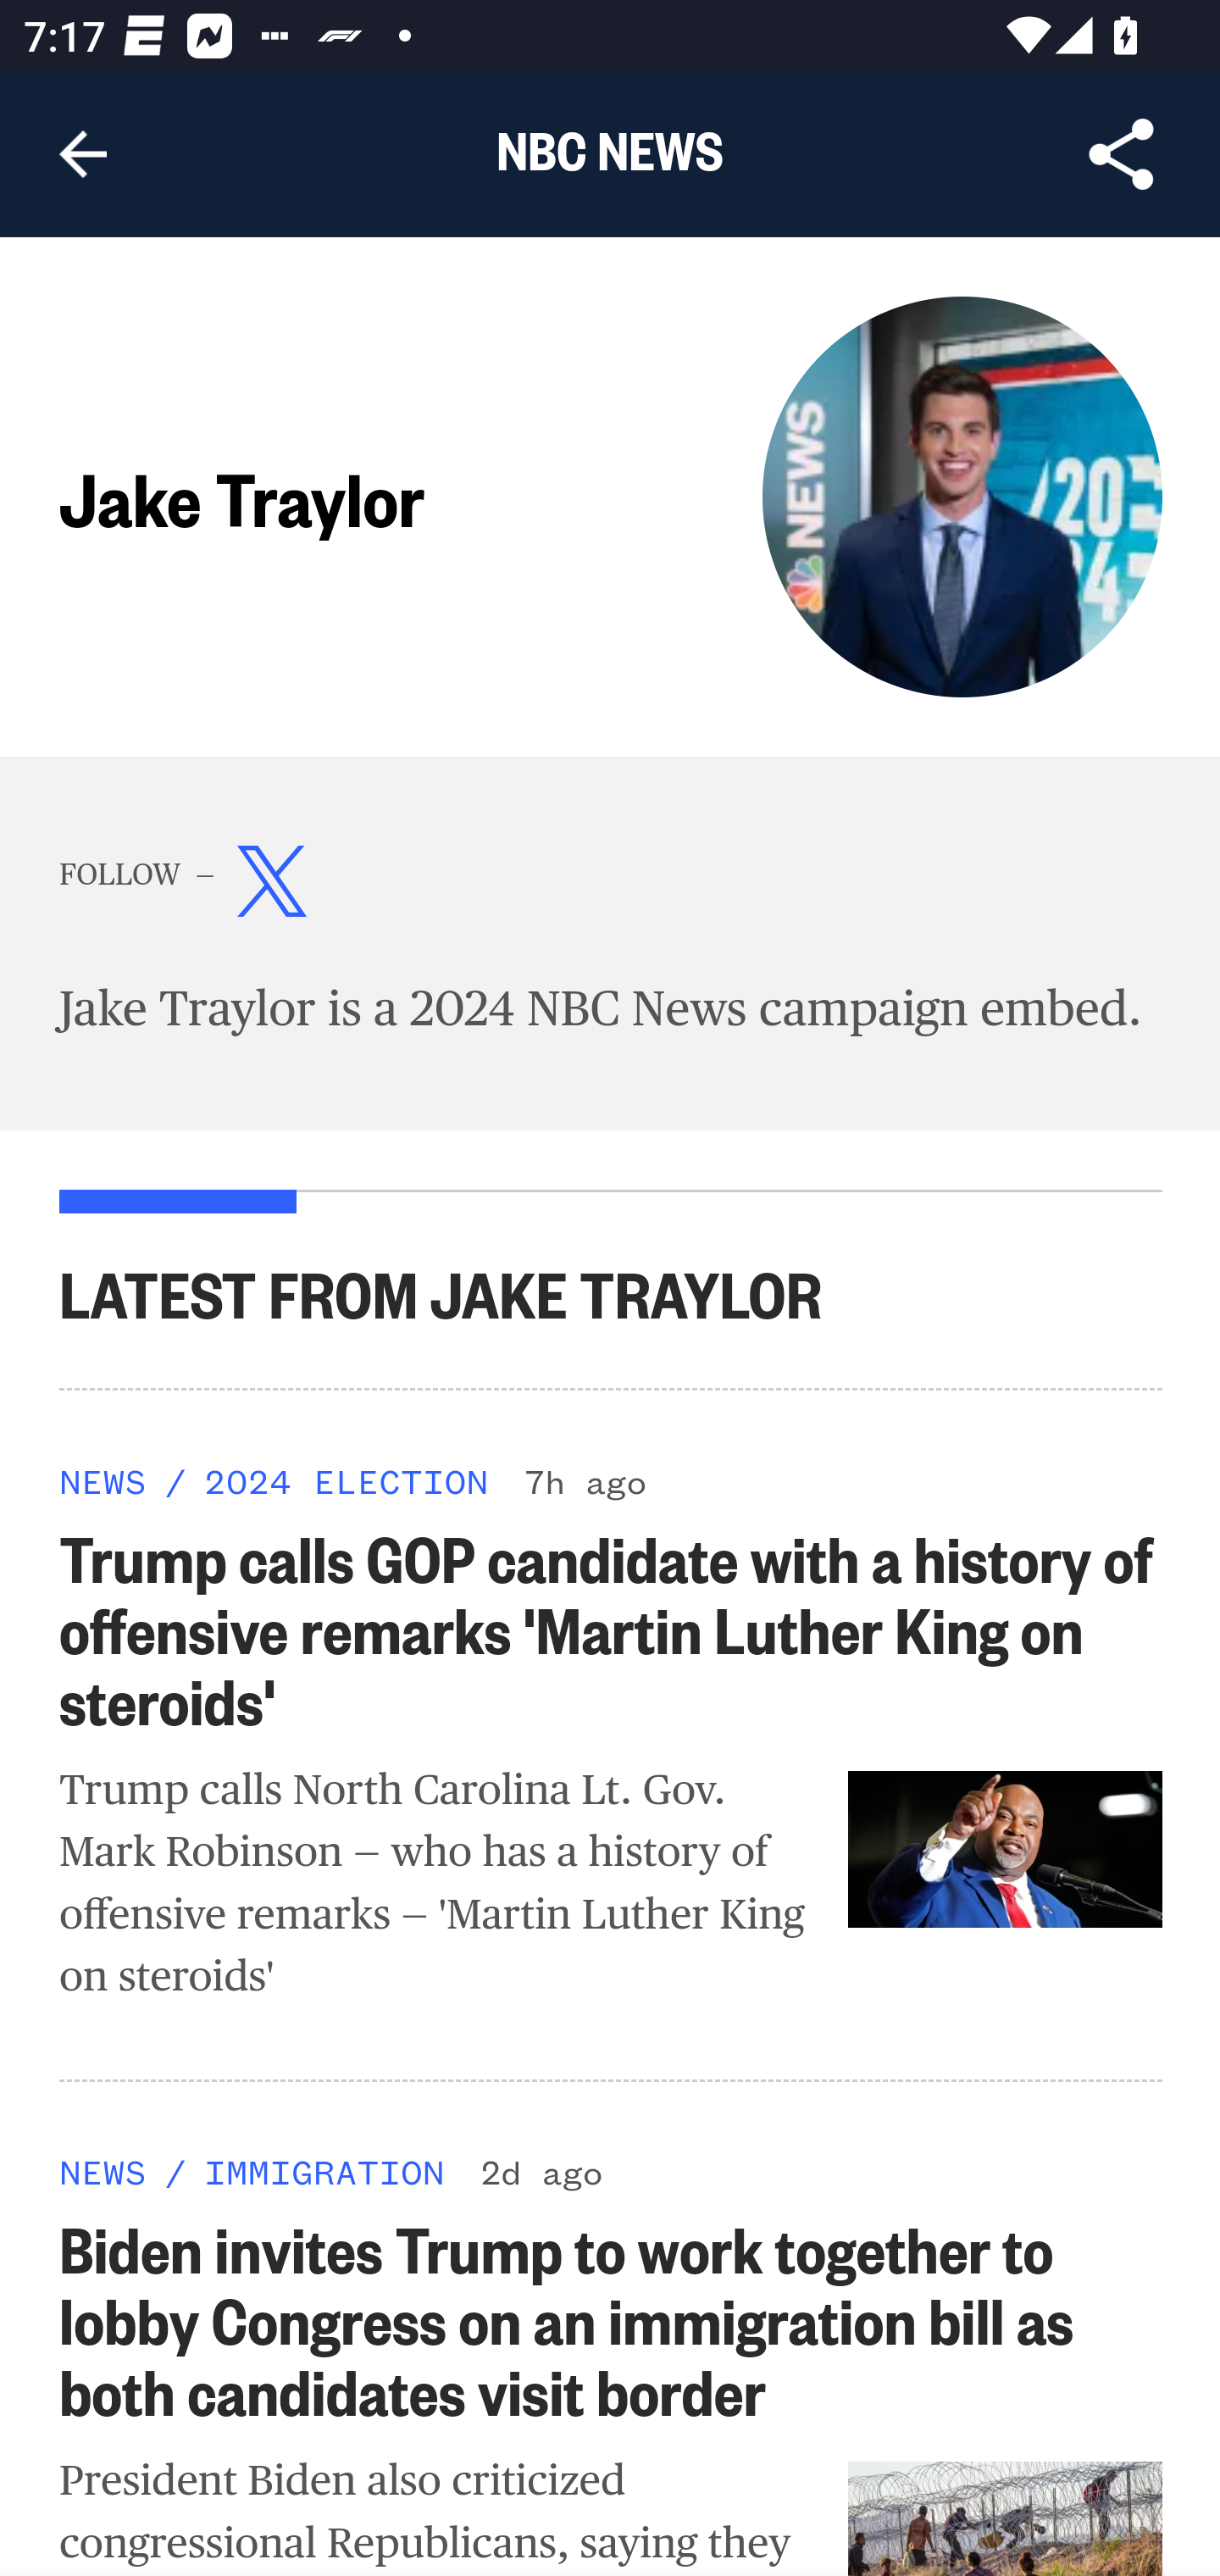 Image resolution: width=1220 pixels, height=2576 pixels. What do you see at coordinates (345, 1480) in the screenshot?
I see `2024 ELECTION 2024 ELECTION 2024 ELECTION` at bounding box center [345, 1480].